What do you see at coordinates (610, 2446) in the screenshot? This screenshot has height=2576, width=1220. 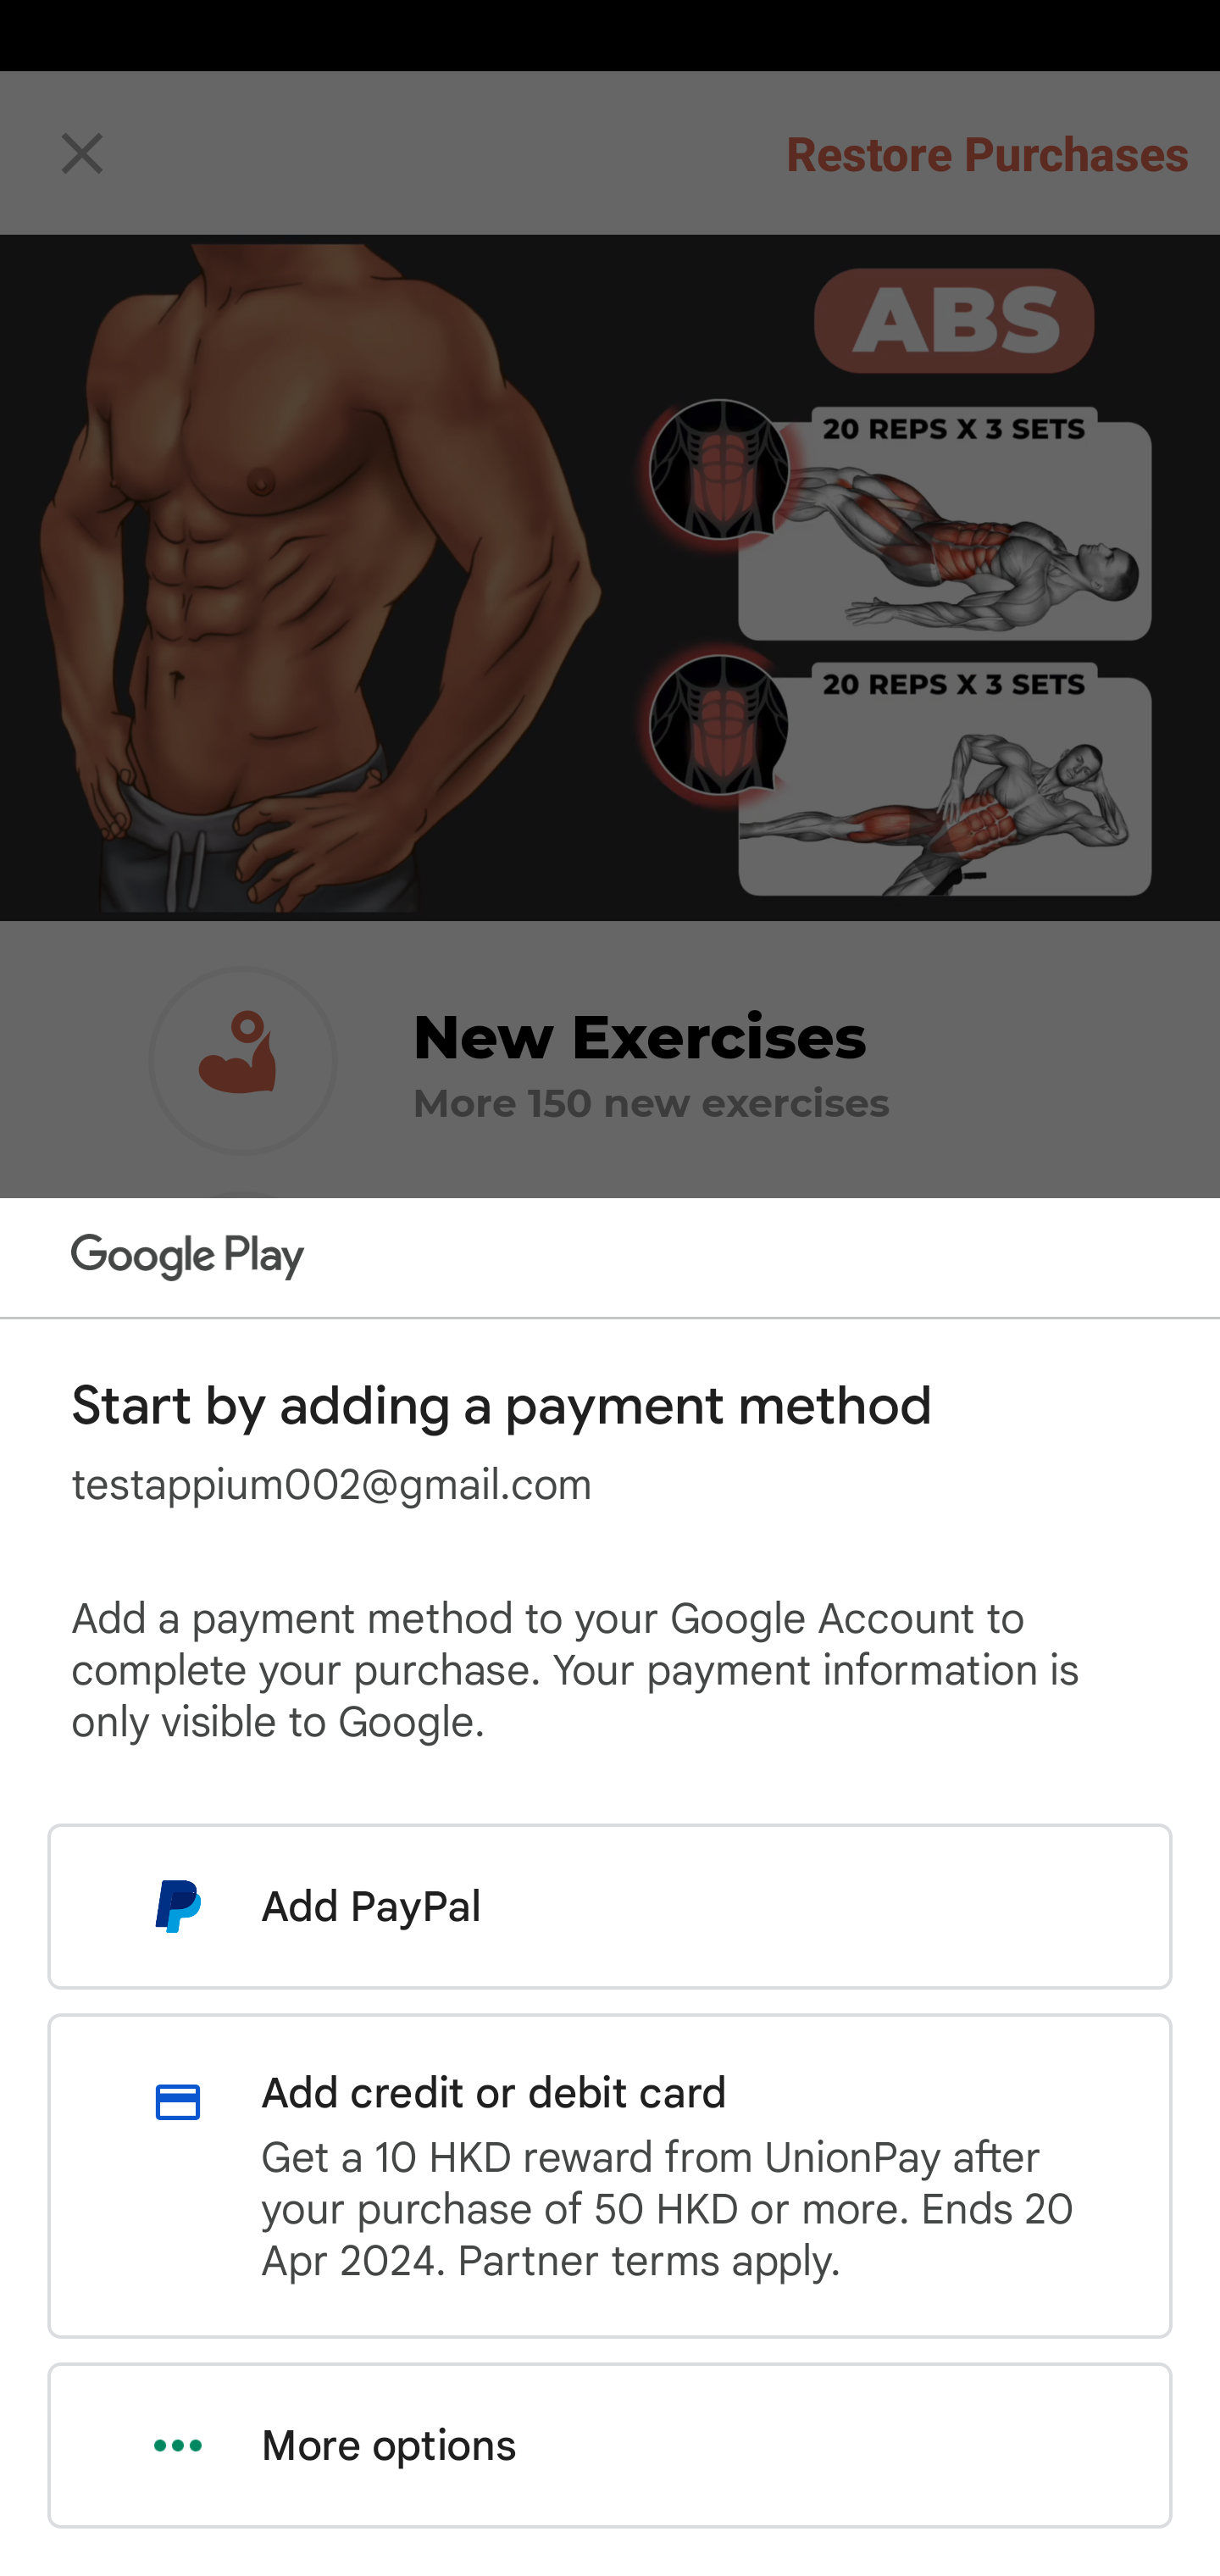 I see `More options` at bounding box center [610, 2446].